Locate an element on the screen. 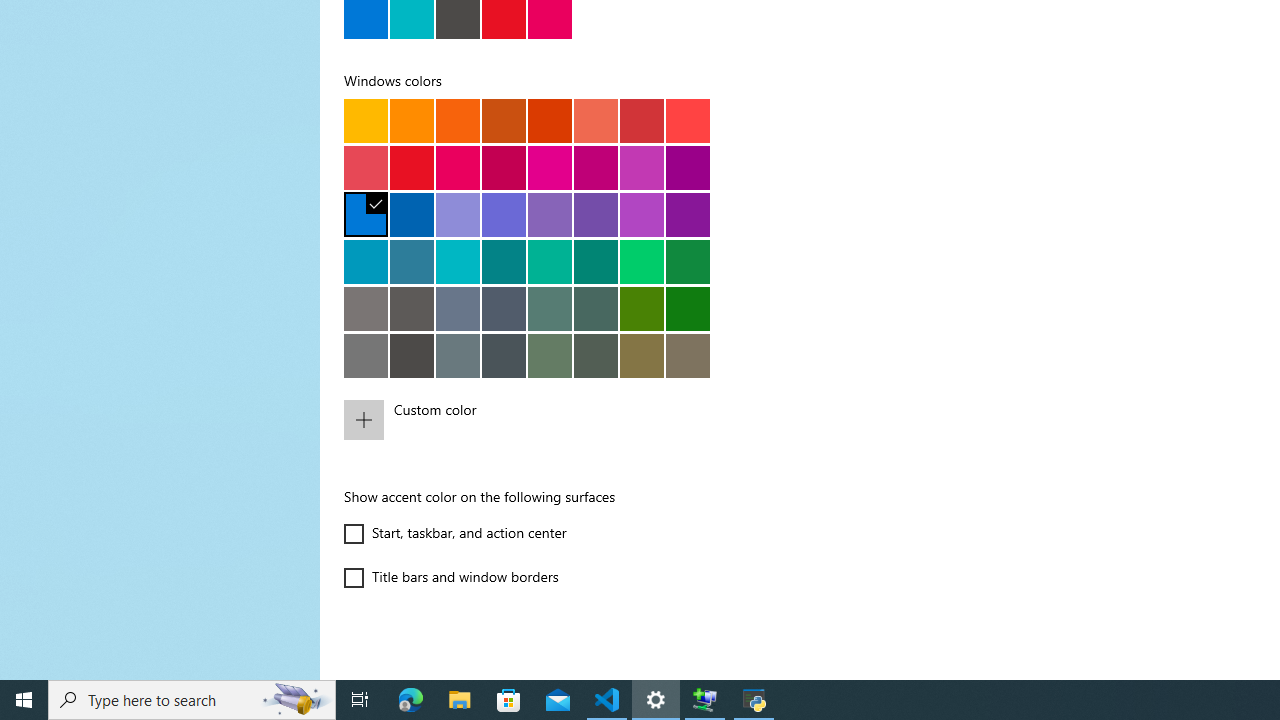  Yellow gold is located at coordinates (366, 120).